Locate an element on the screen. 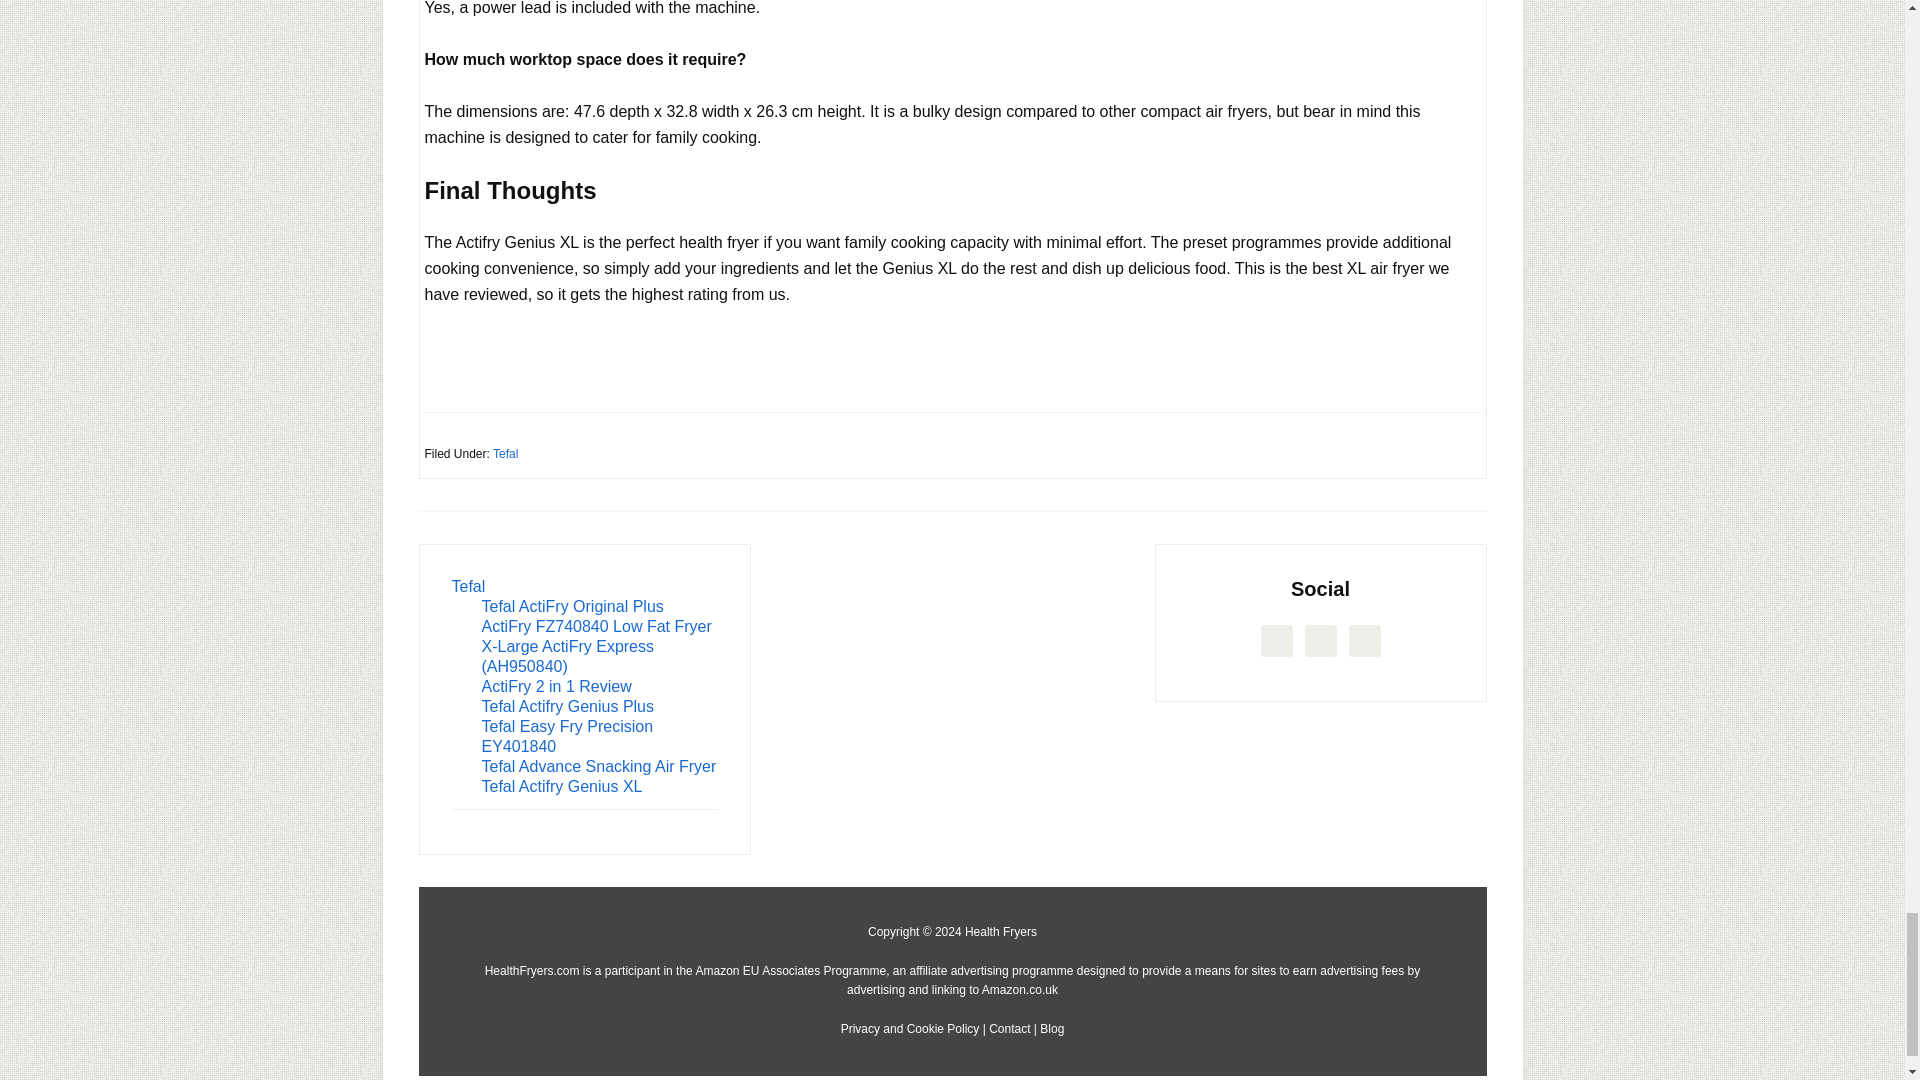  Tefal is located at coordinates (468, 586).